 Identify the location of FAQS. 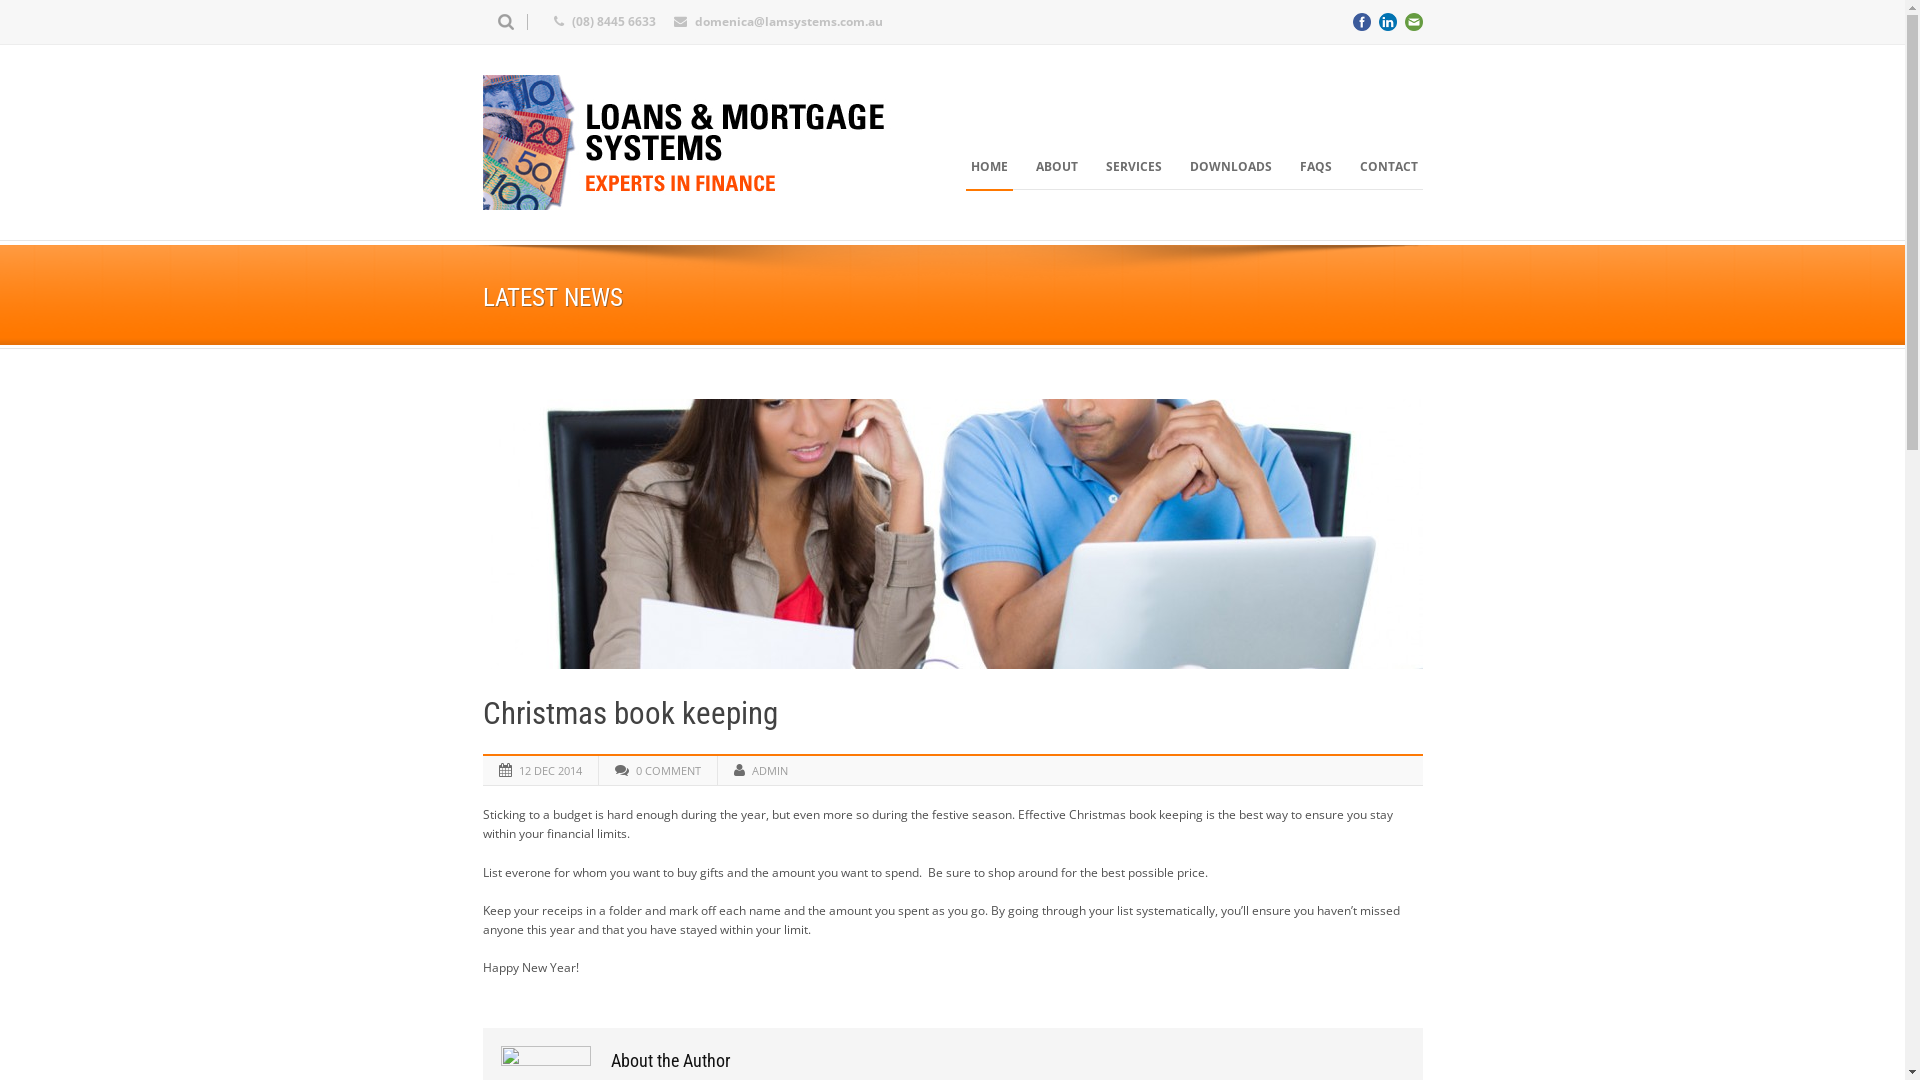
(1315, 167).